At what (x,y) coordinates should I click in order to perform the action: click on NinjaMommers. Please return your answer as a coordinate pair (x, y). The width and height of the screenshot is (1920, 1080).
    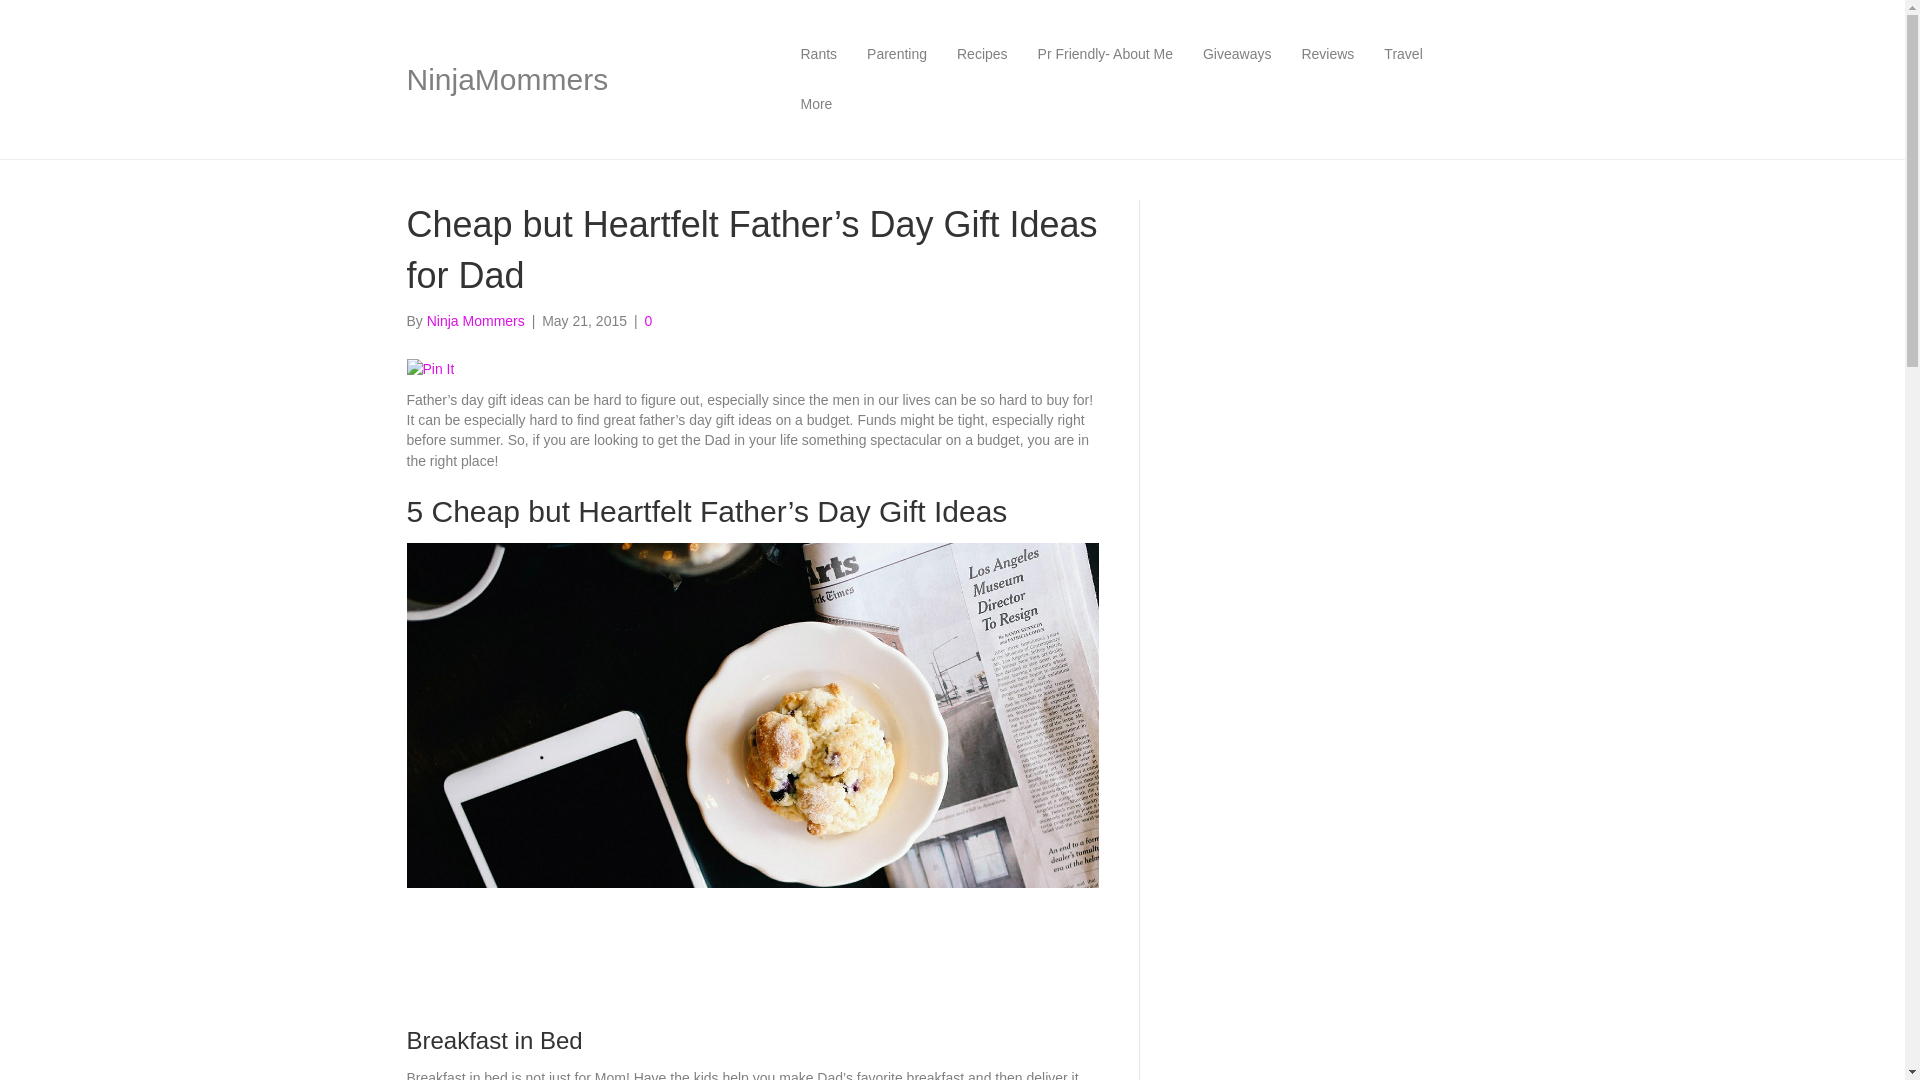
    Looking at the image, I should click on (580, 80).